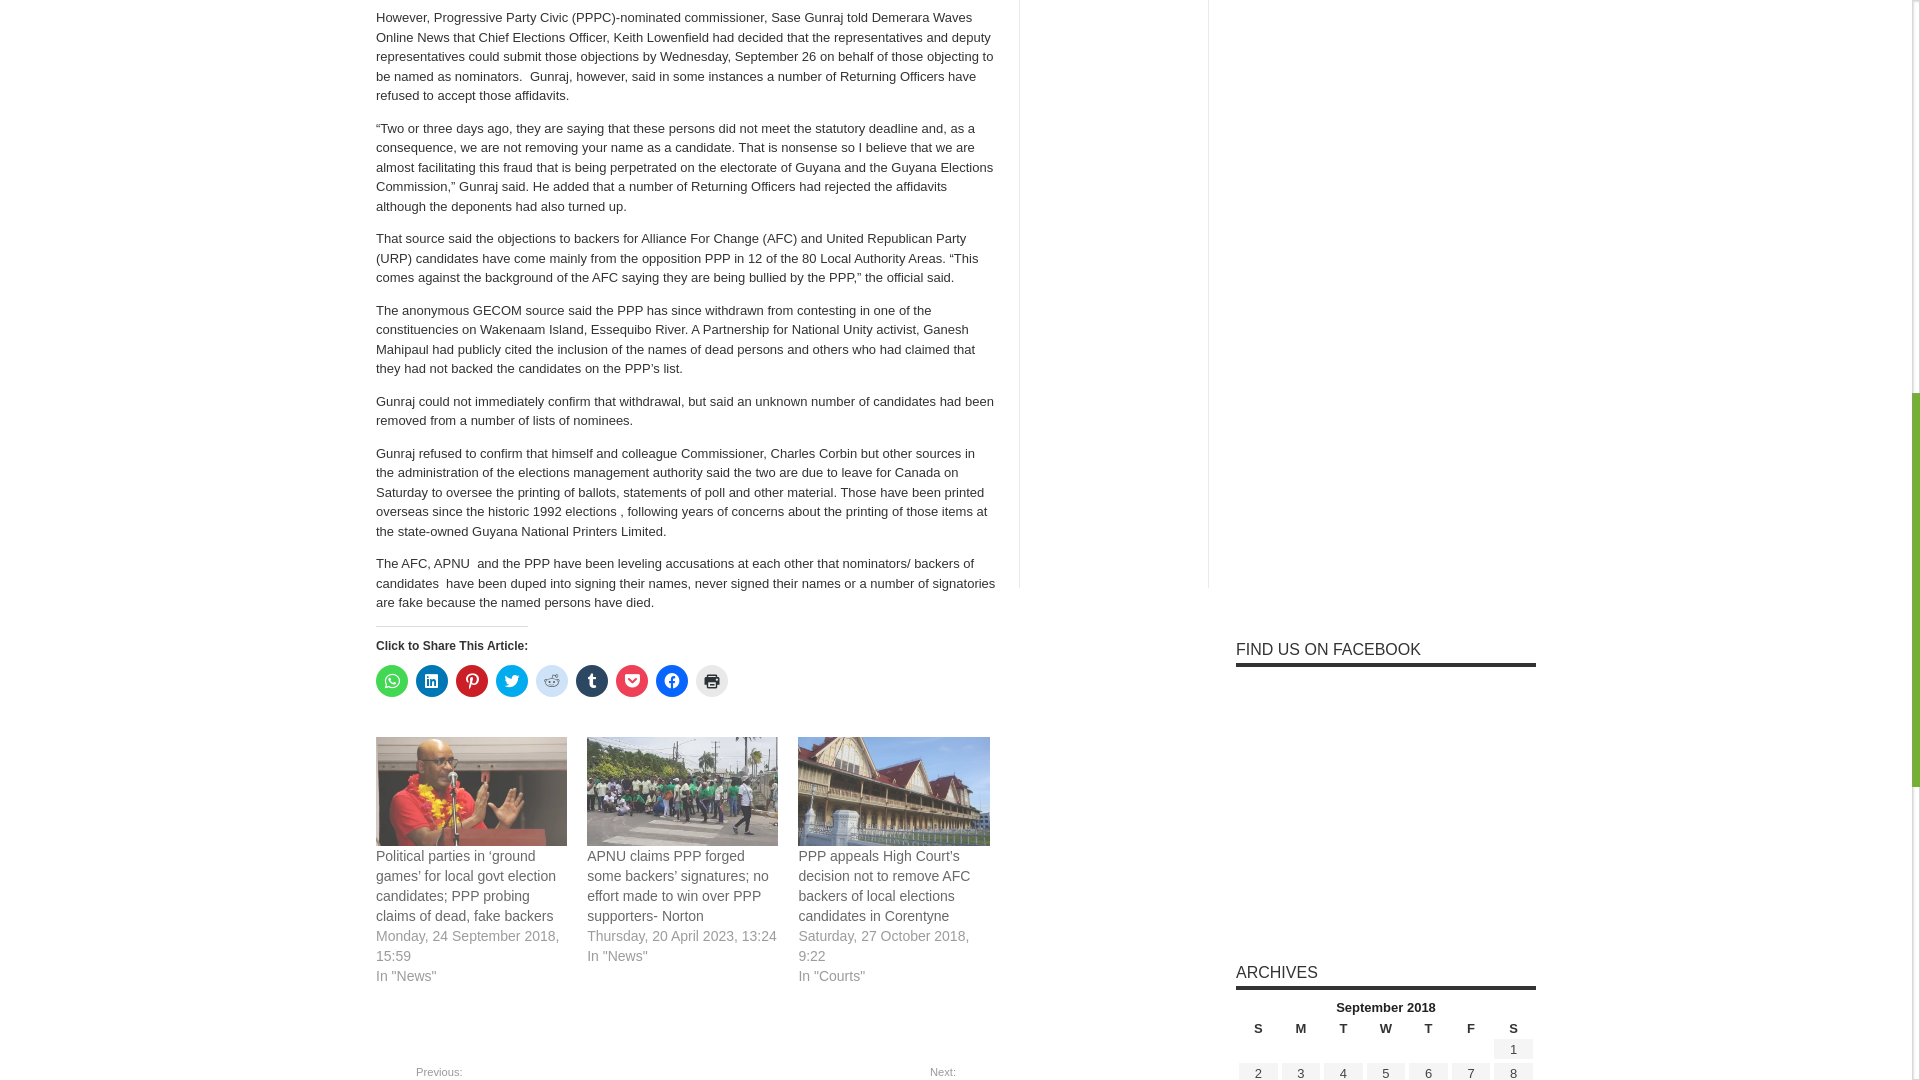  Describe the element at coordinates (472, 680) in the screenshot. I see `Click to share on Pinterest` at that location.